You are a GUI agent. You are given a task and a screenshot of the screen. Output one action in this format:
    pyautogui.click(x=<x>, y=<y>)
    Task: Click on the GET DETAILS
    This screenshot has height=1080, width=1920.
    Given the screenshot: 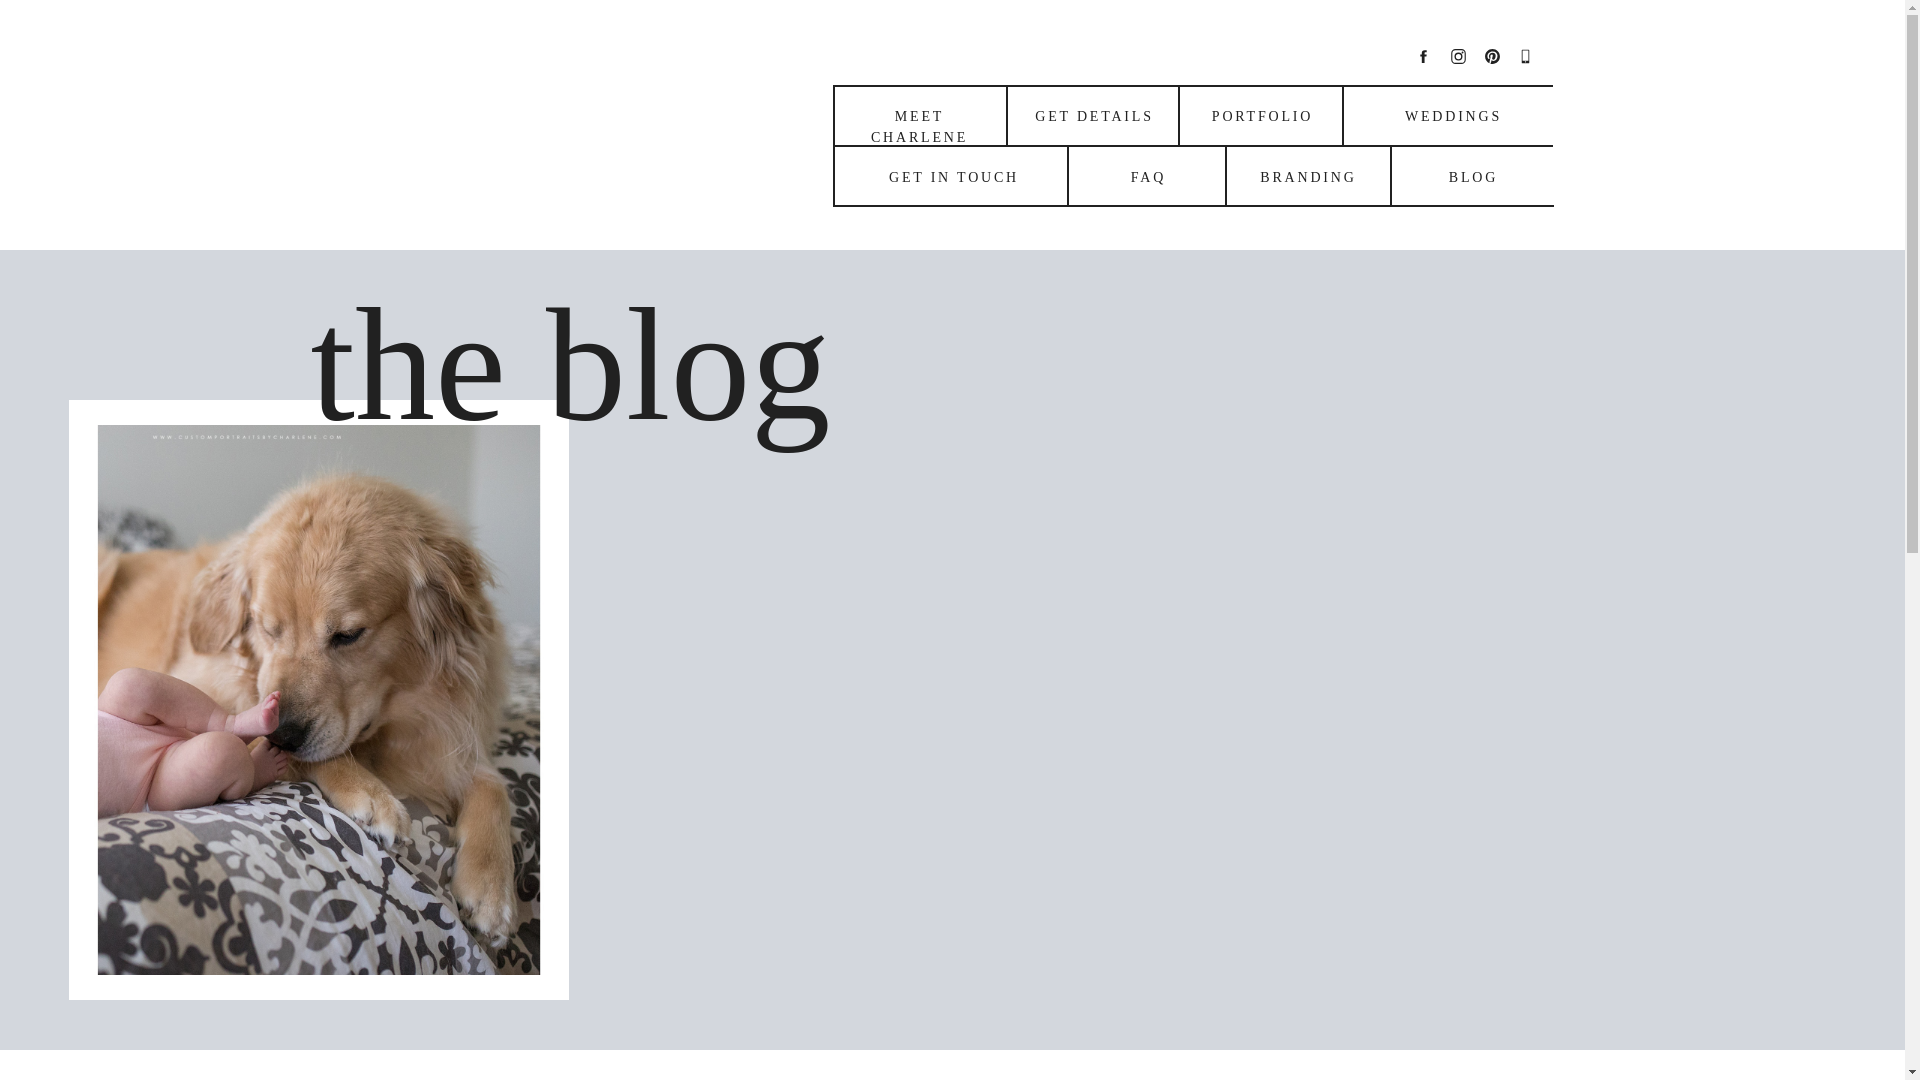 What is the action you would take?
    pyautogui.click(x=1094, y=115)
    